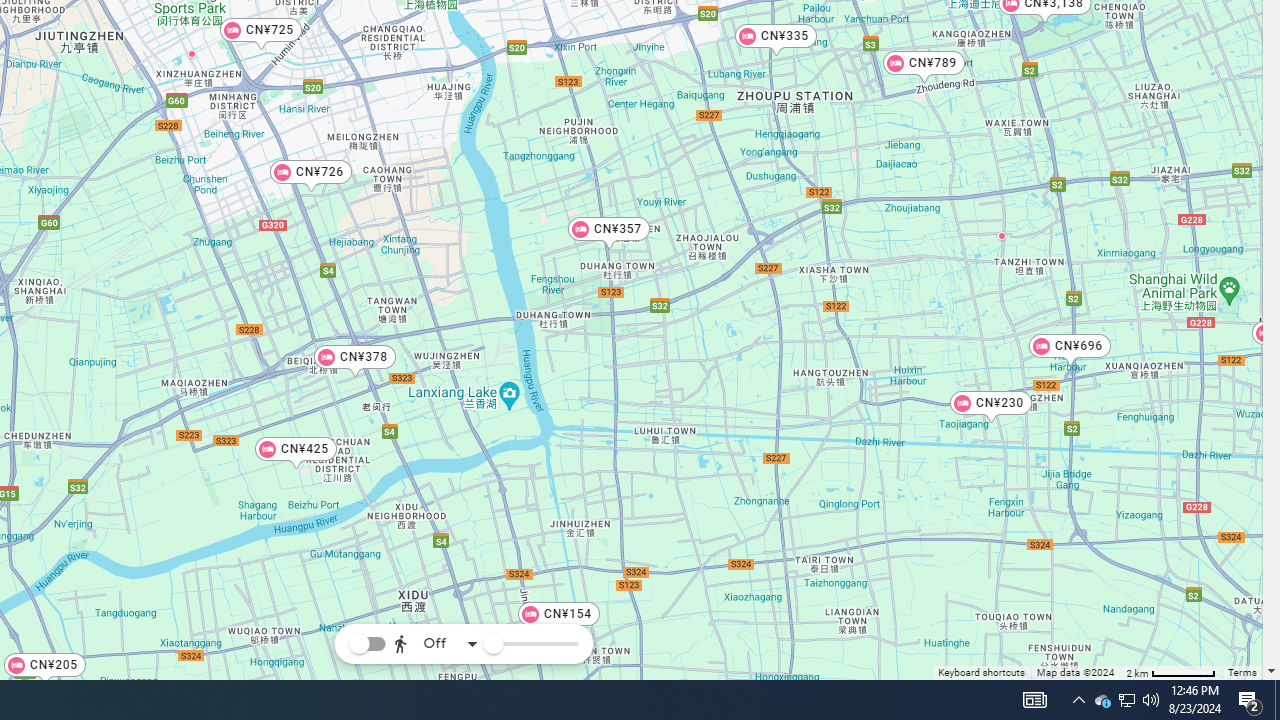  What do you see at coordinates (432, 544) in the screenshot?
I see `Walk` at bounding box center [432, 544].